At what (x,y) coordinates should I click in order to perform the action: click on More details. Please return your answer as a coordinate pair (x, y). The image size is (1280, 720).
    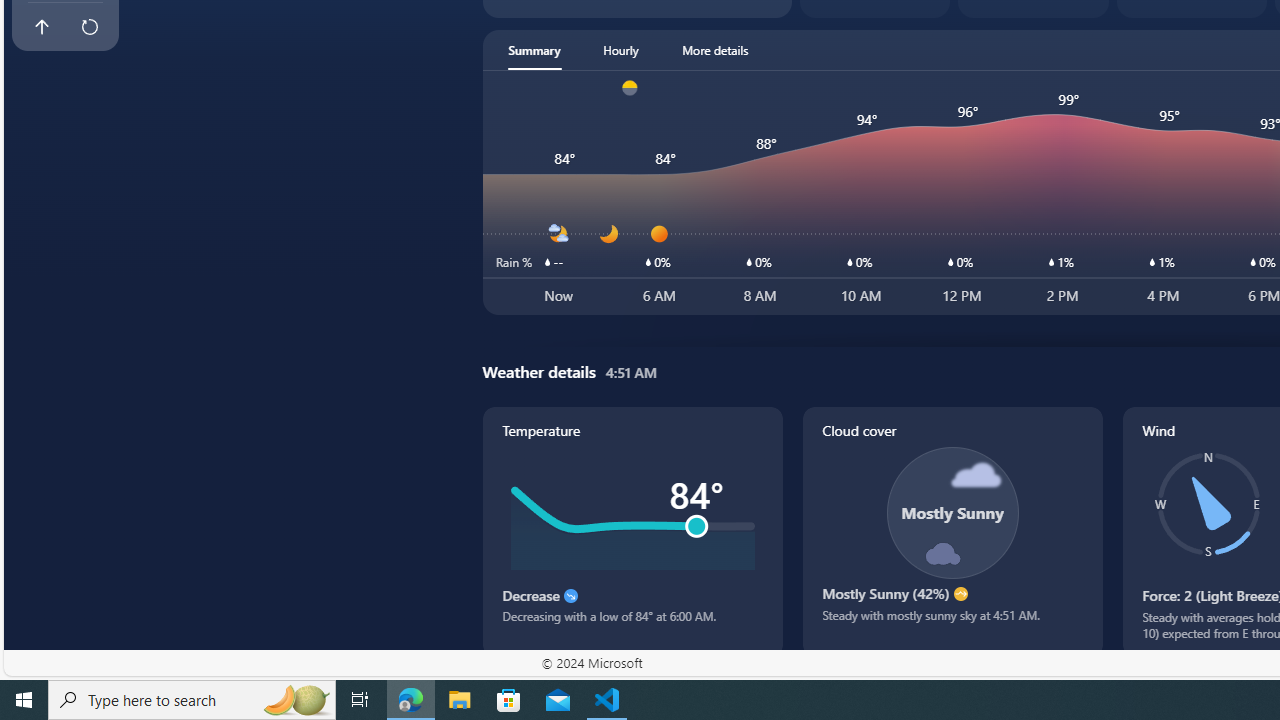
    Looking at the image, I should click on (715, 50).